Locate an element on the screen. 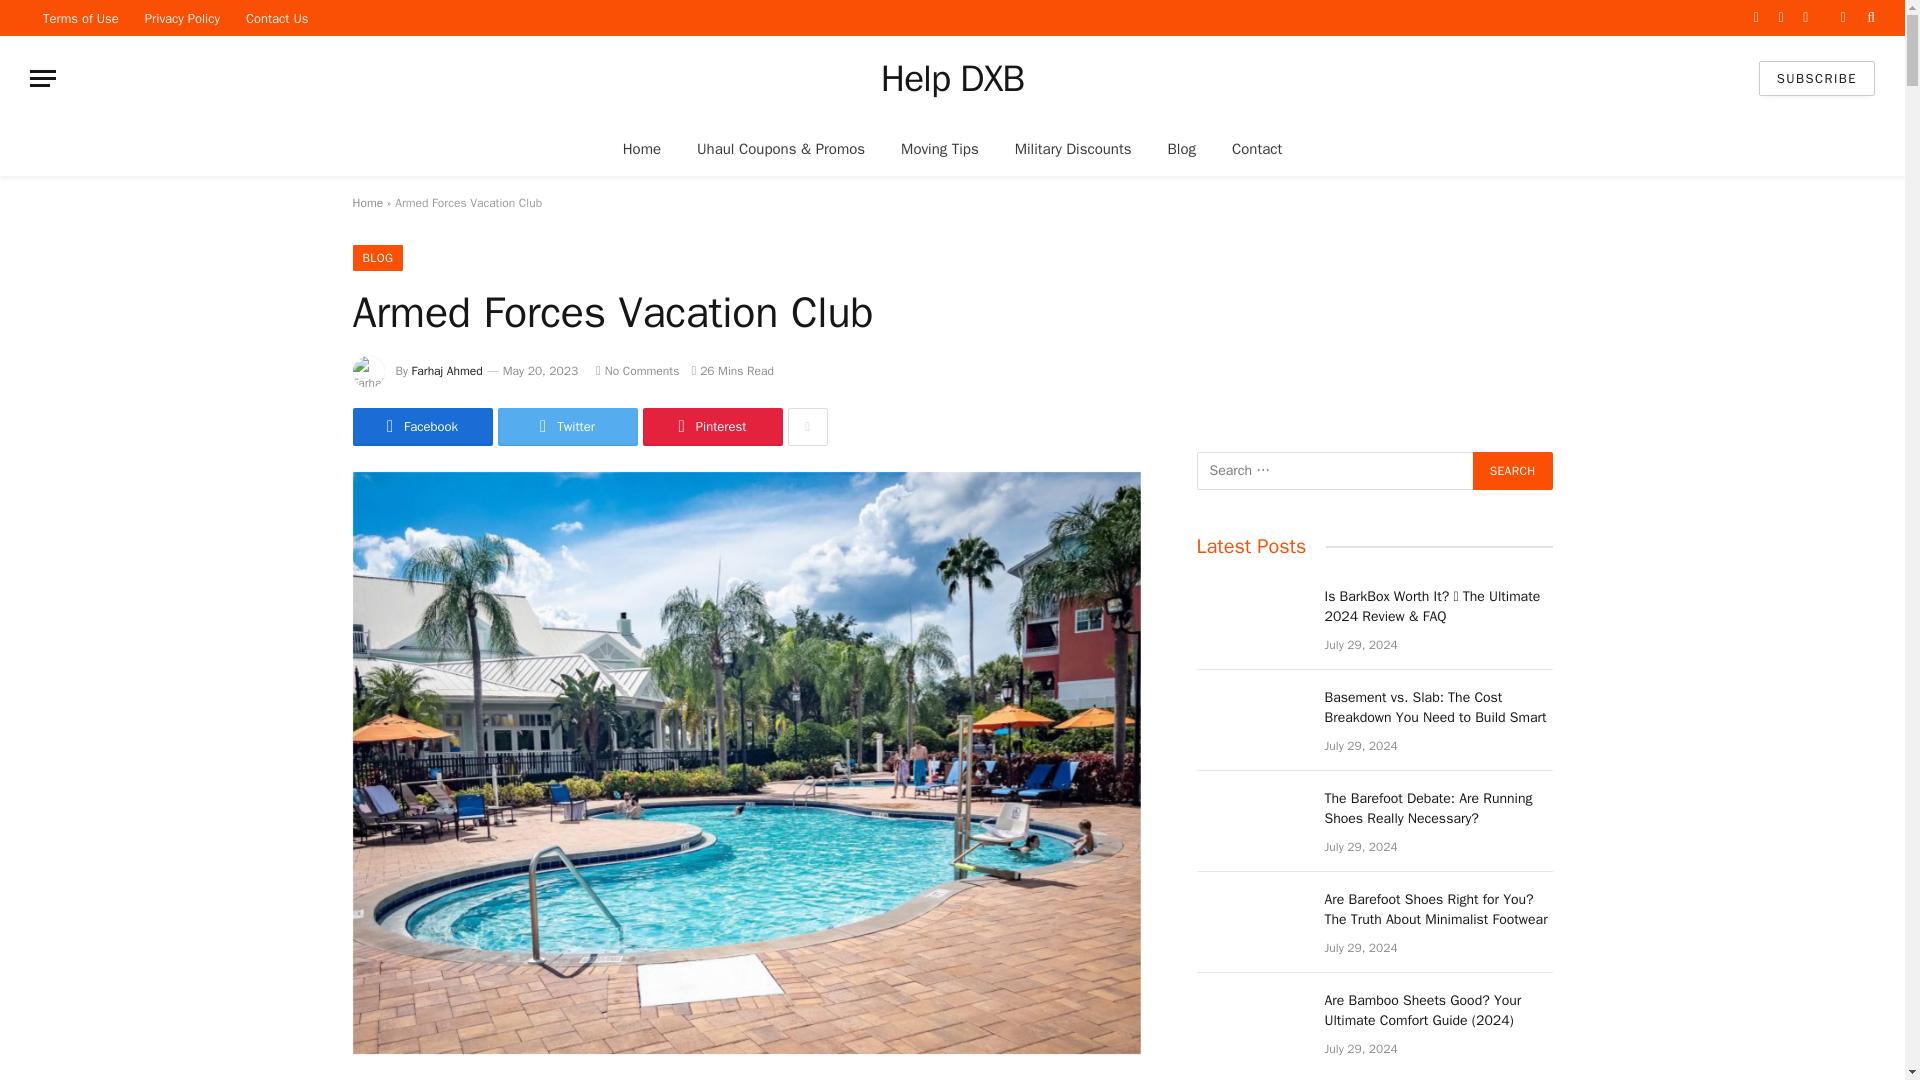 The width and height of the screenshot is (1920, 1080). Share on Facebook is located at coordinates (421, 427).